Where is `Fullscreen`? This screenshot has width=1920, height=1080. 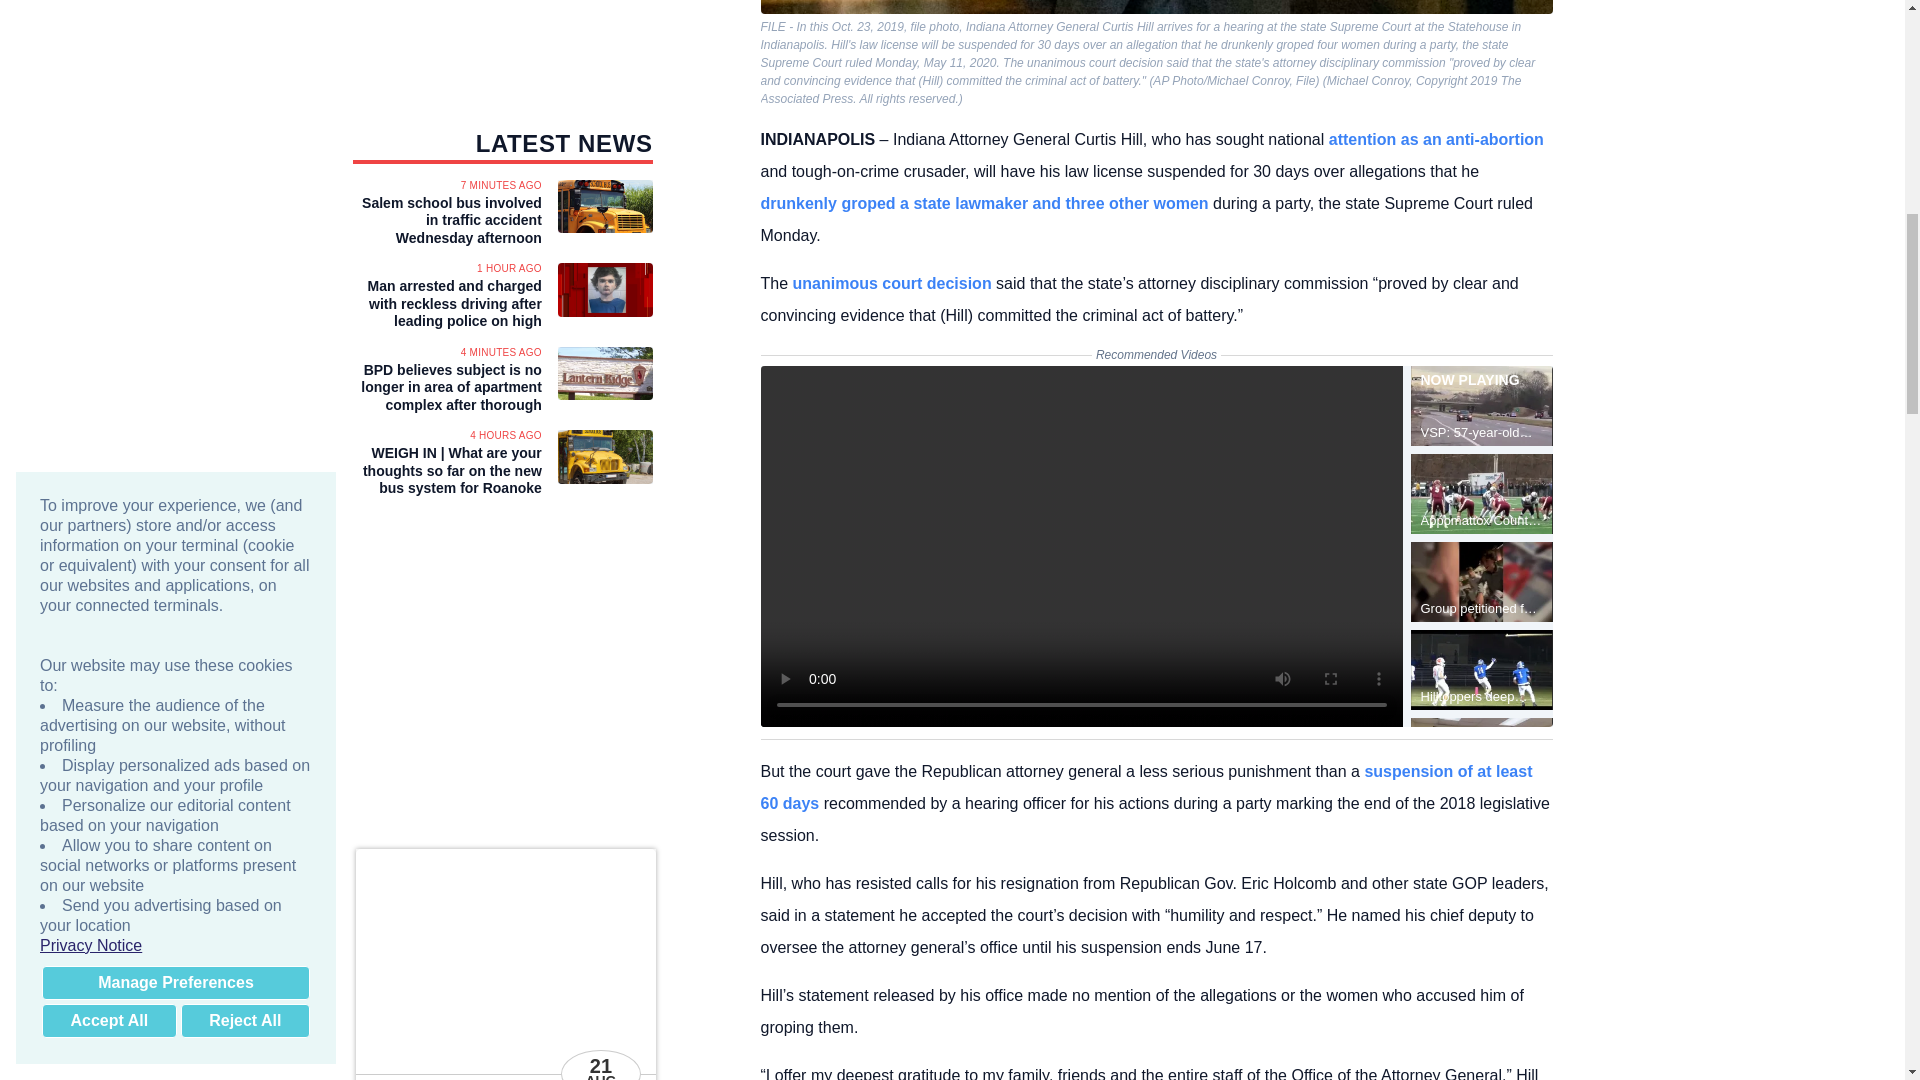 Fullscreen is located at coordinates (1381, 700).